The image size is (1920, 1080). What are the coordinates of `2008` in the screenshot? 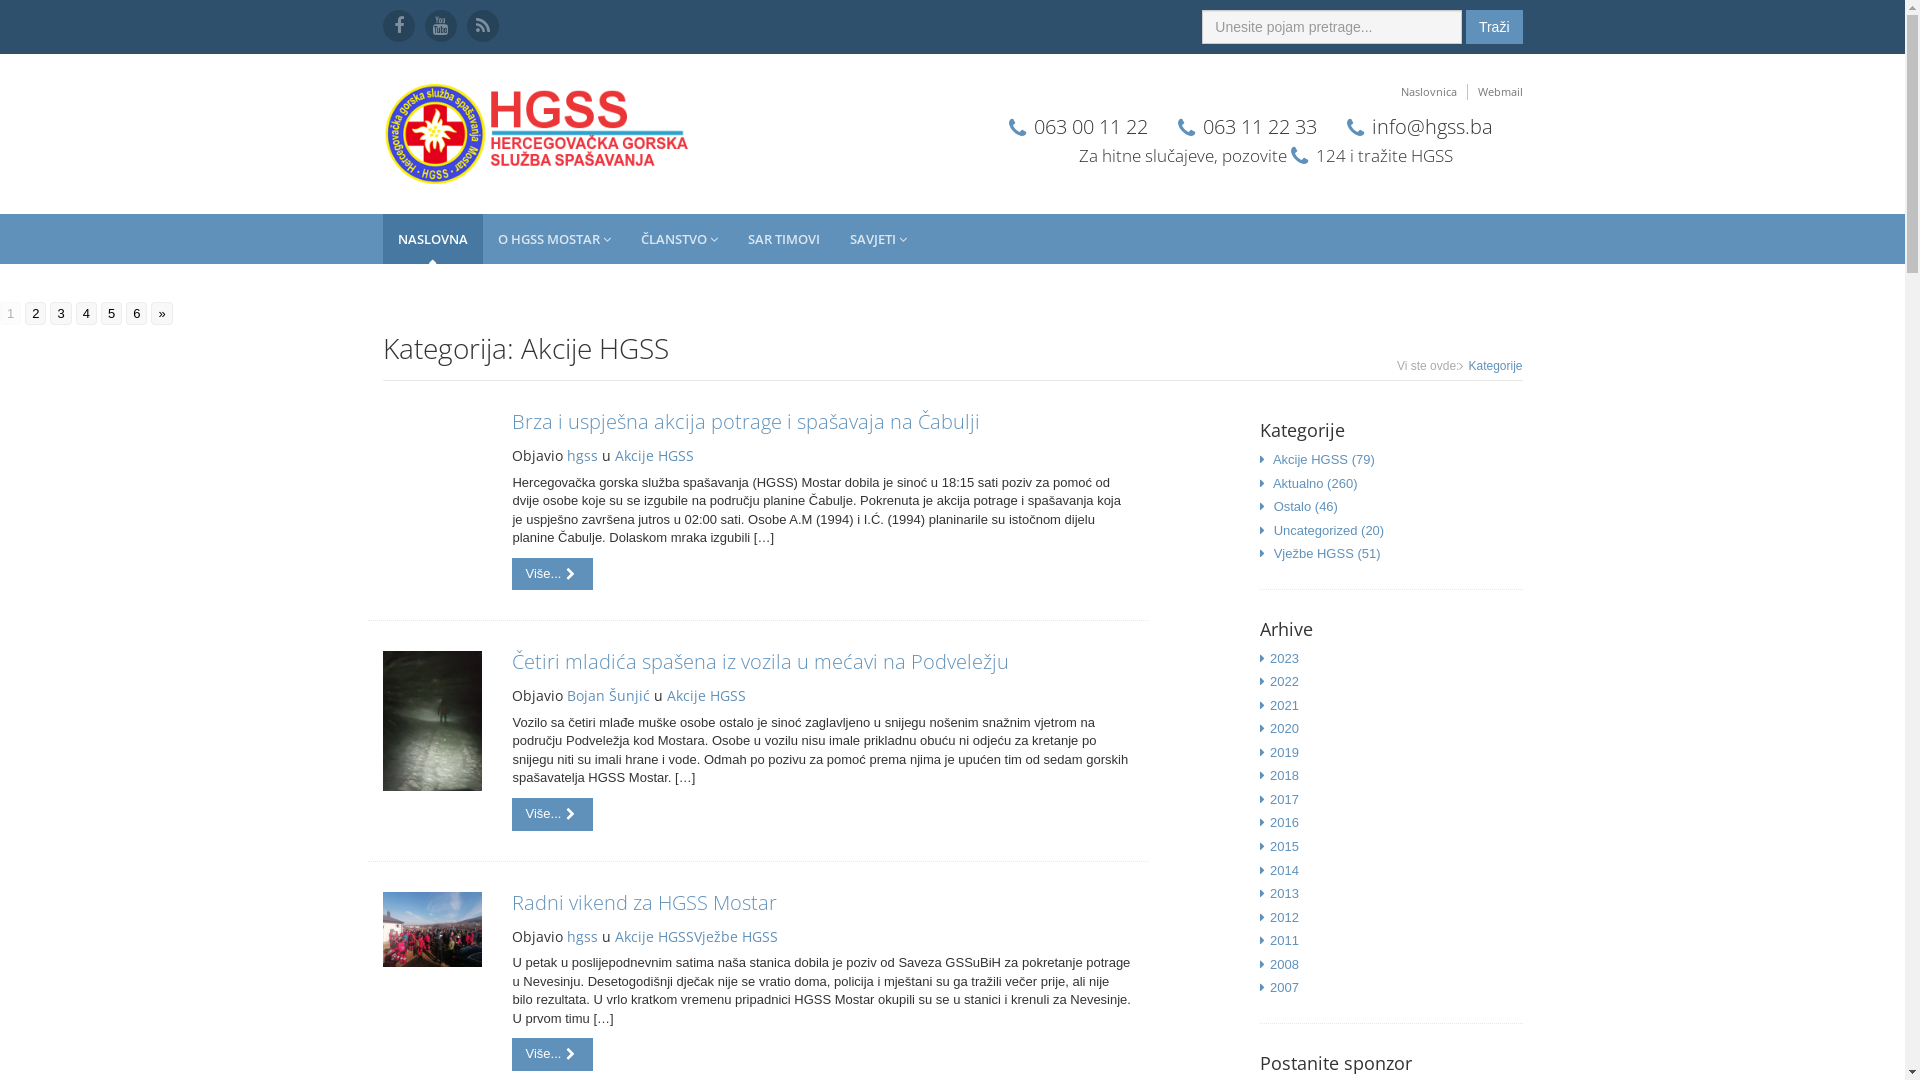 It's located at (1284, 964).